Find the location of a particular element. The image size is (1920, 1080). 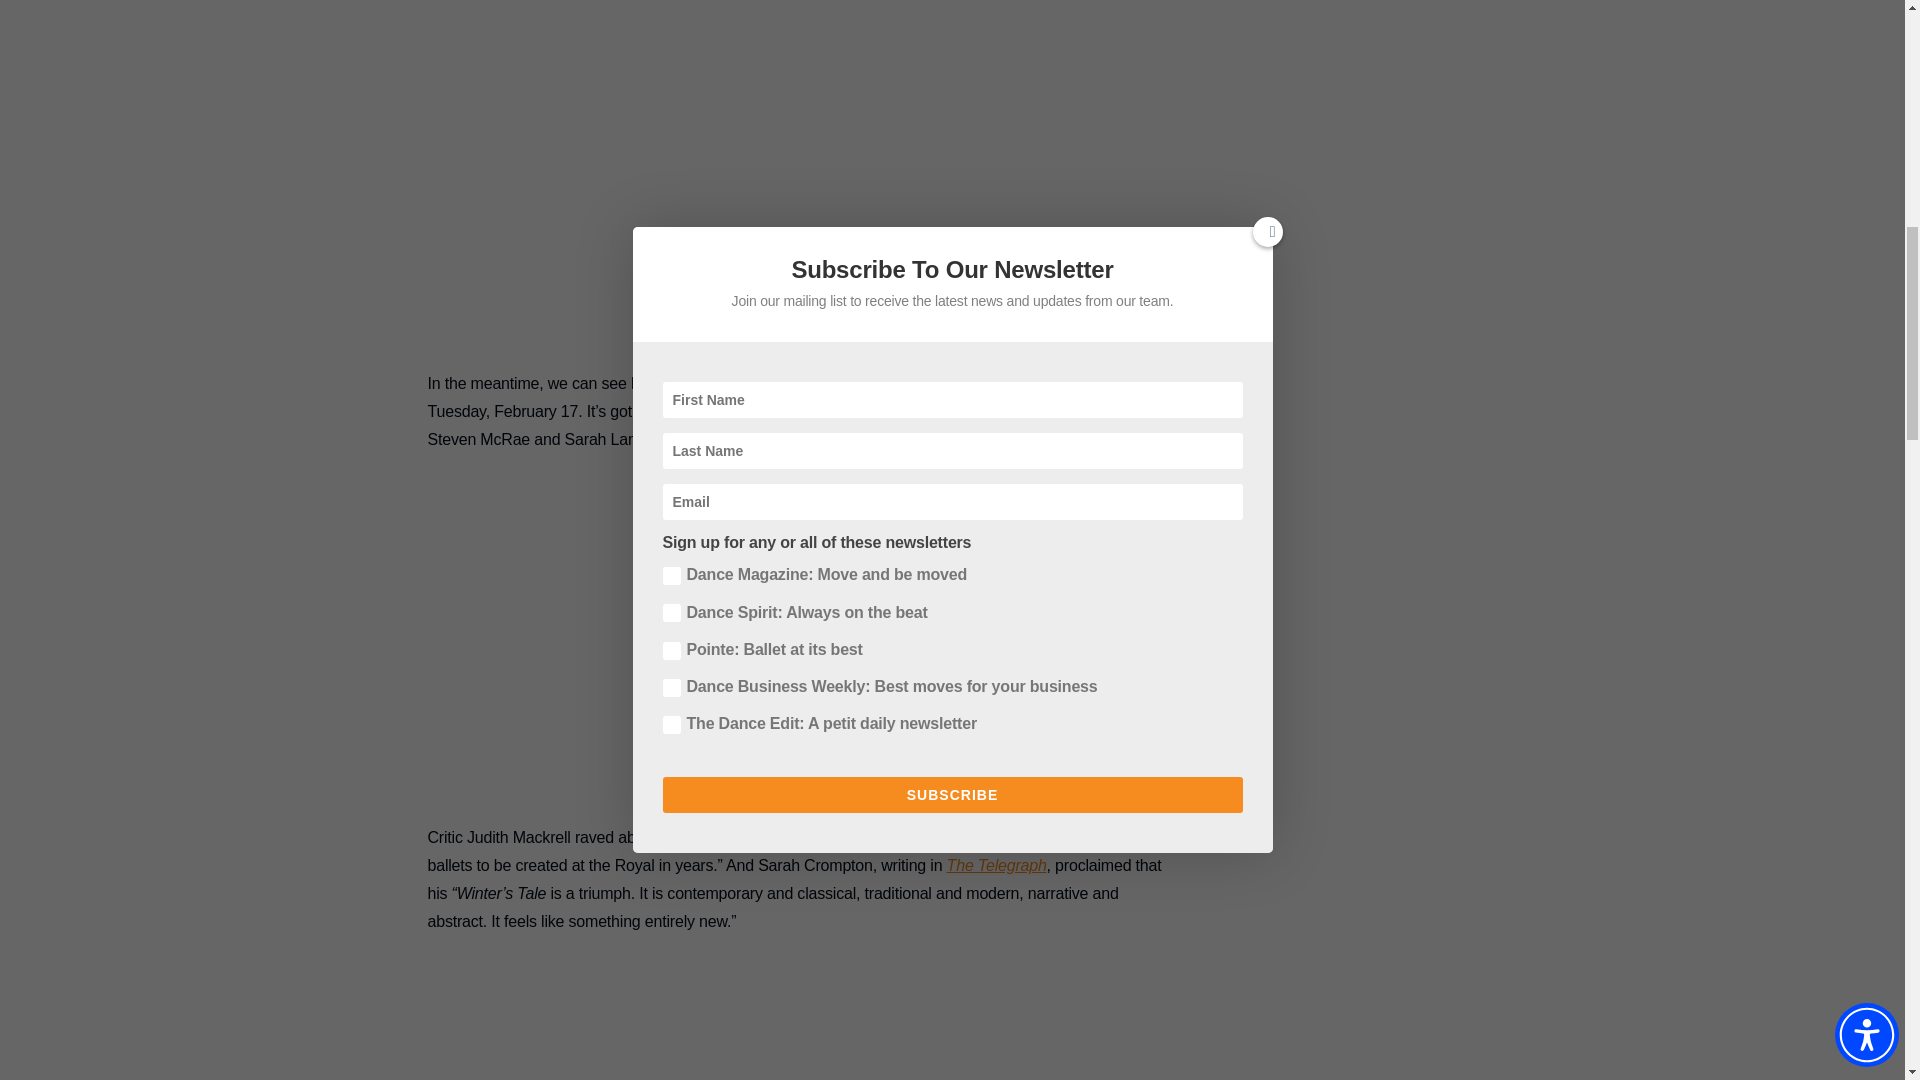

3rd party ad content is located at coordinates (794, 1048).